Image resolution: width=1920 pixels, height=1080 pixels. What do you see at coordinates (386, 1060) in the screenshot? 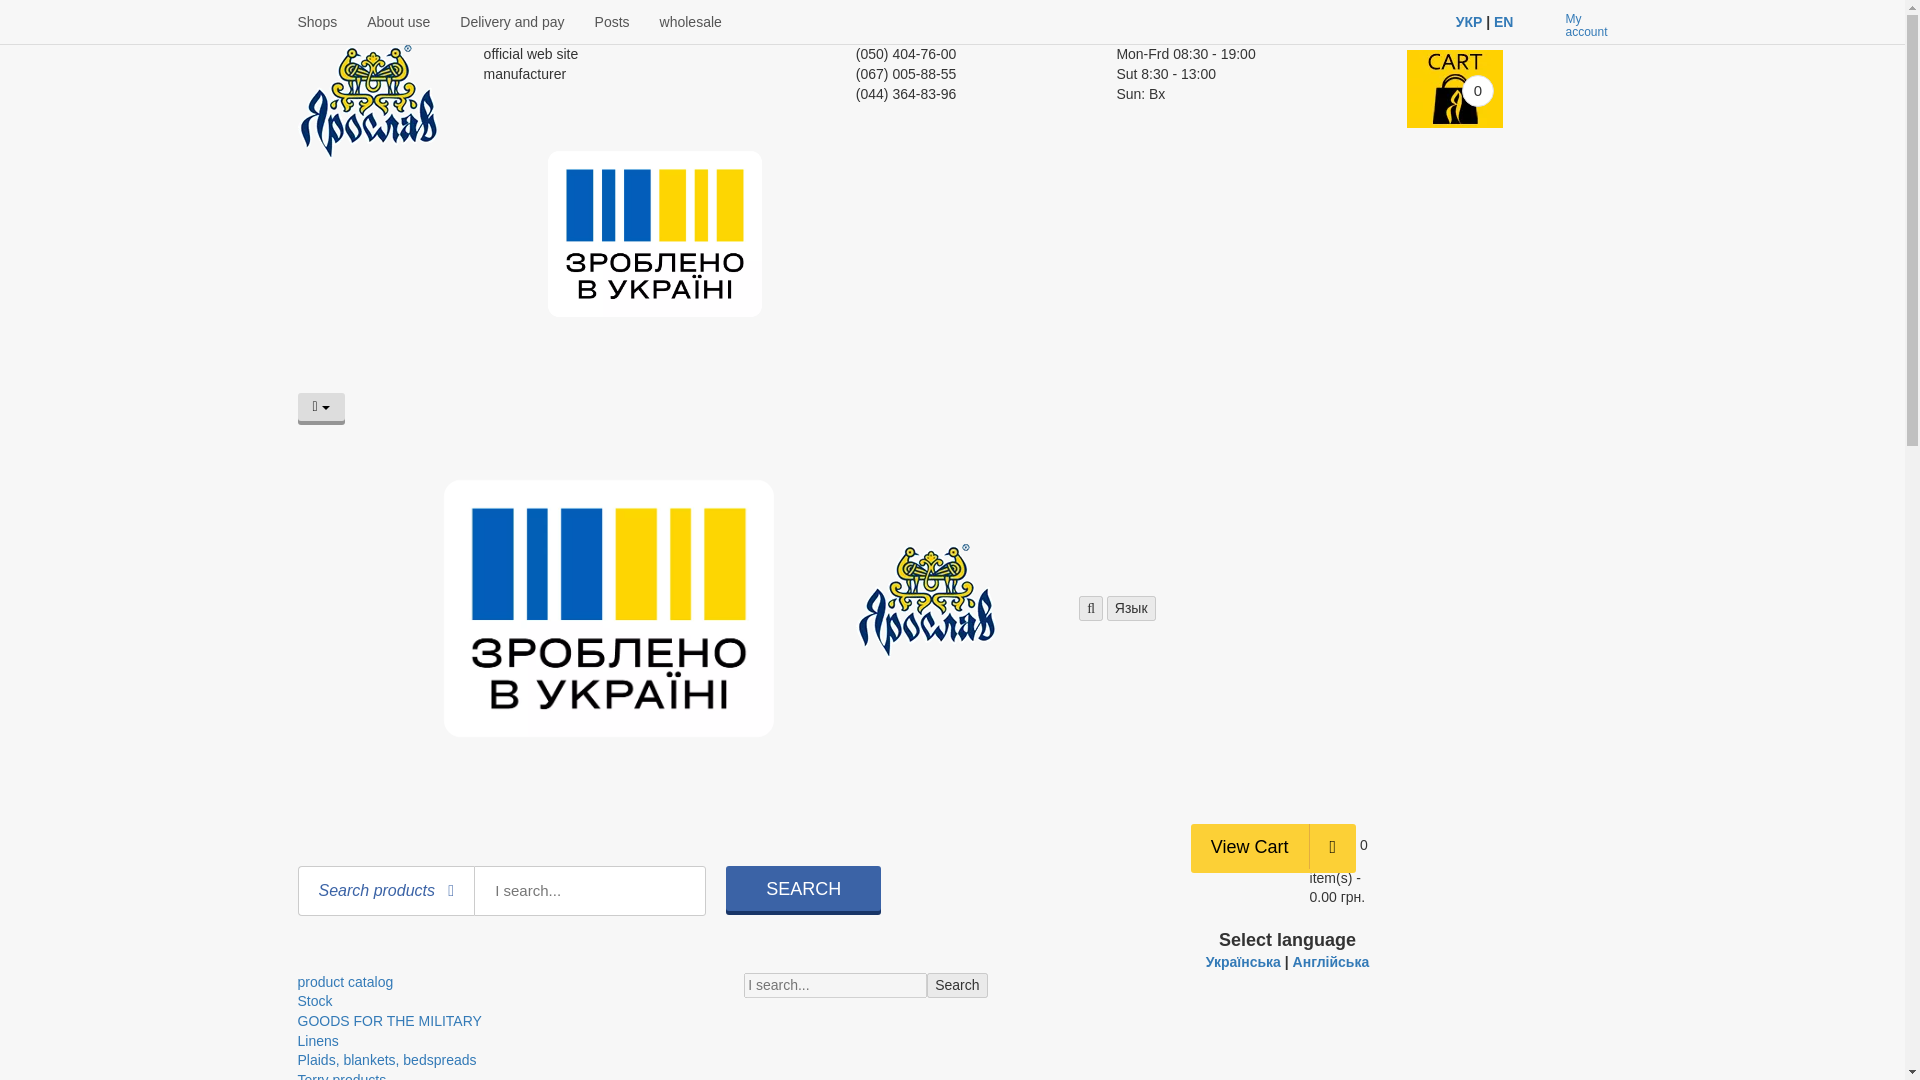
I see `Plaids, blankets, bedspreads` at bounding box center [386, 1060].